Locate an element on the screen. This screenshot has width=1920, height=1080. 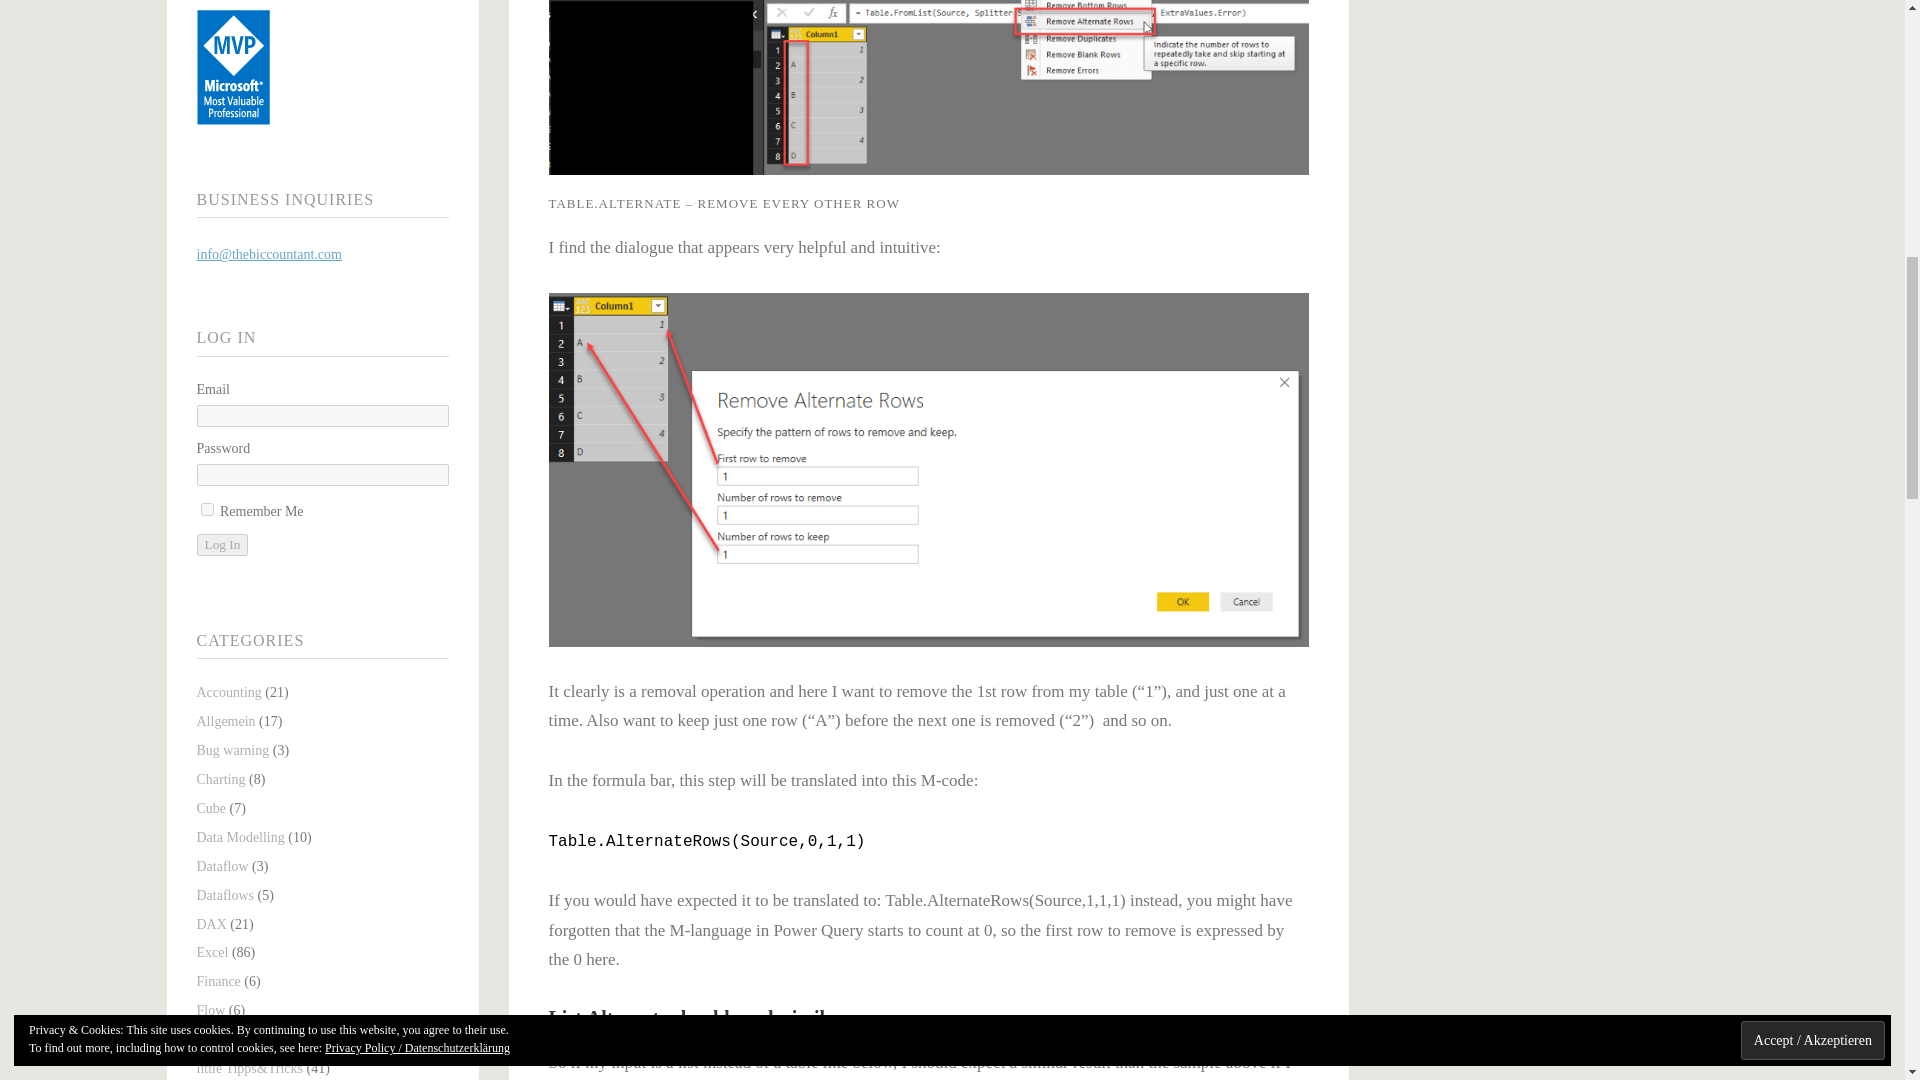
DAX is located at coordinates (210, 924).